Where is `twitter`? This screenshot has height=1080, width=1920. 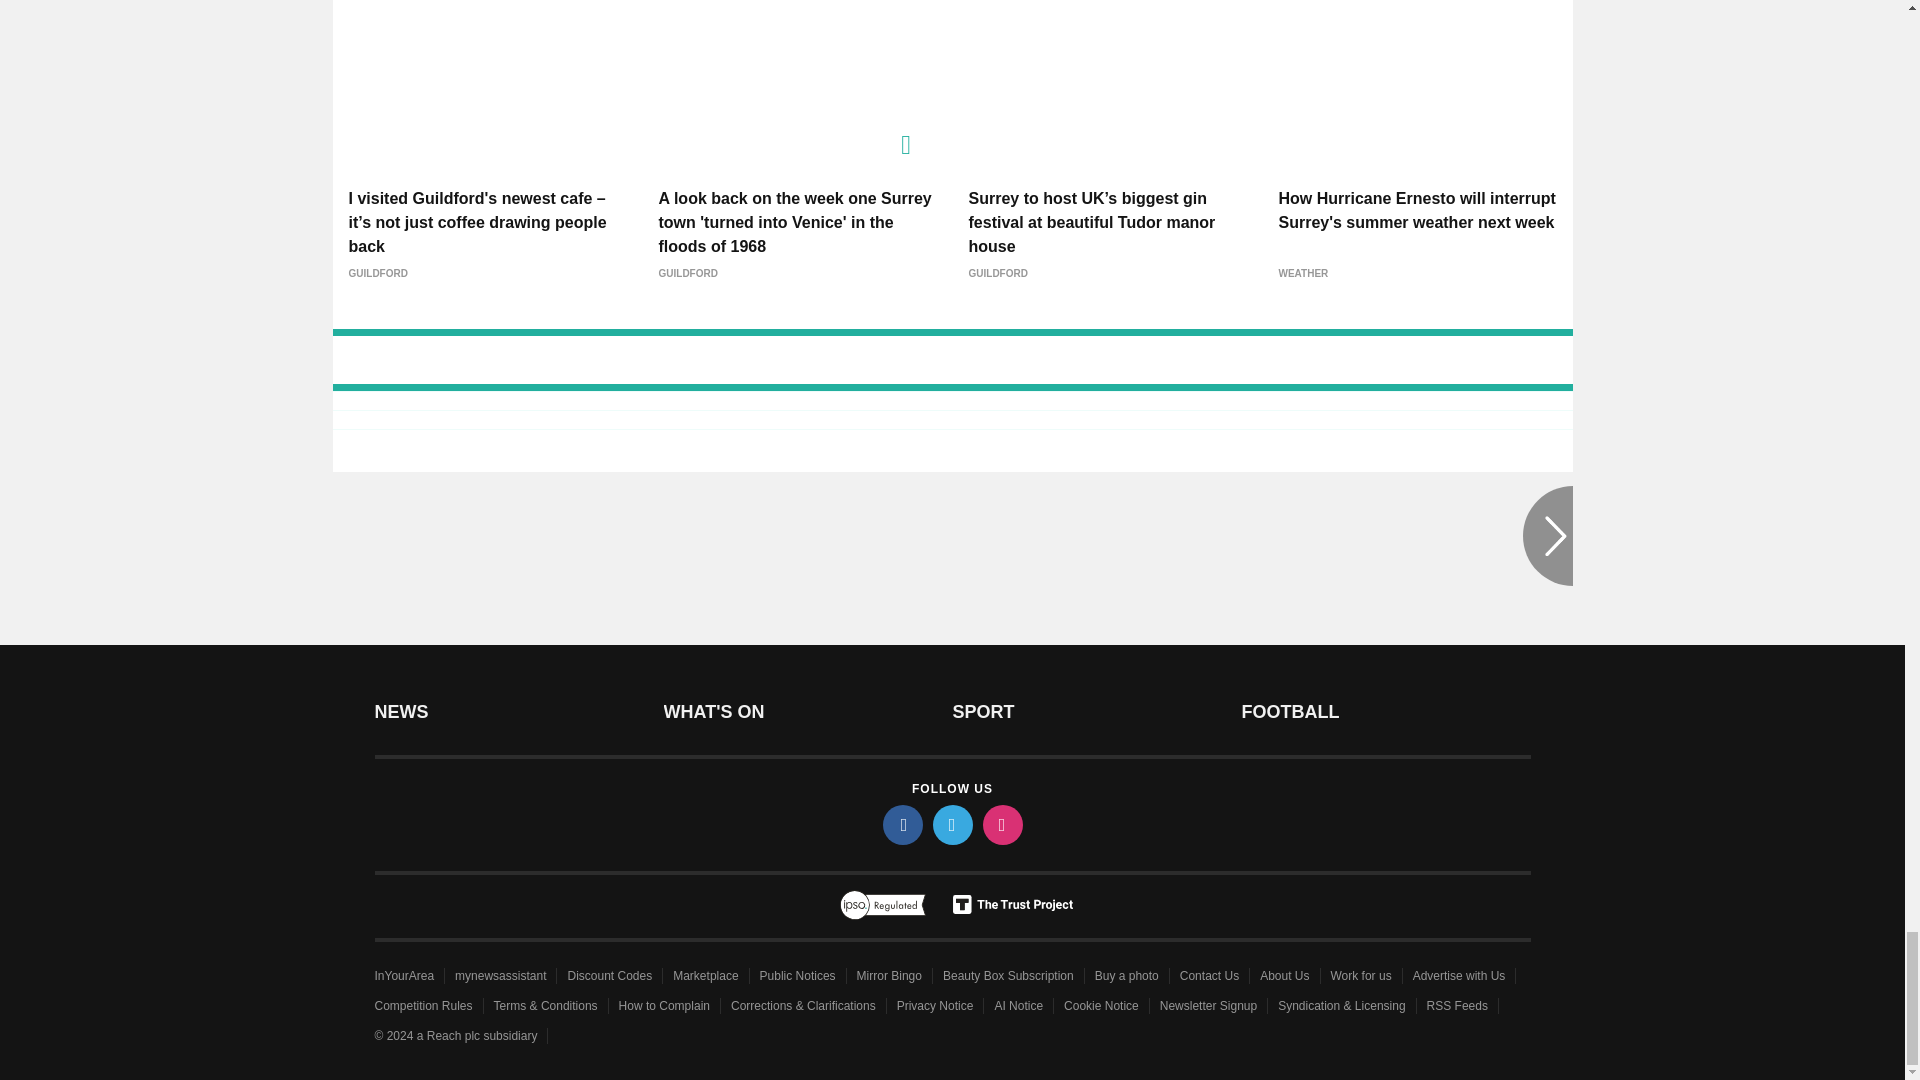 twitter is located at coordinates (951, 824).